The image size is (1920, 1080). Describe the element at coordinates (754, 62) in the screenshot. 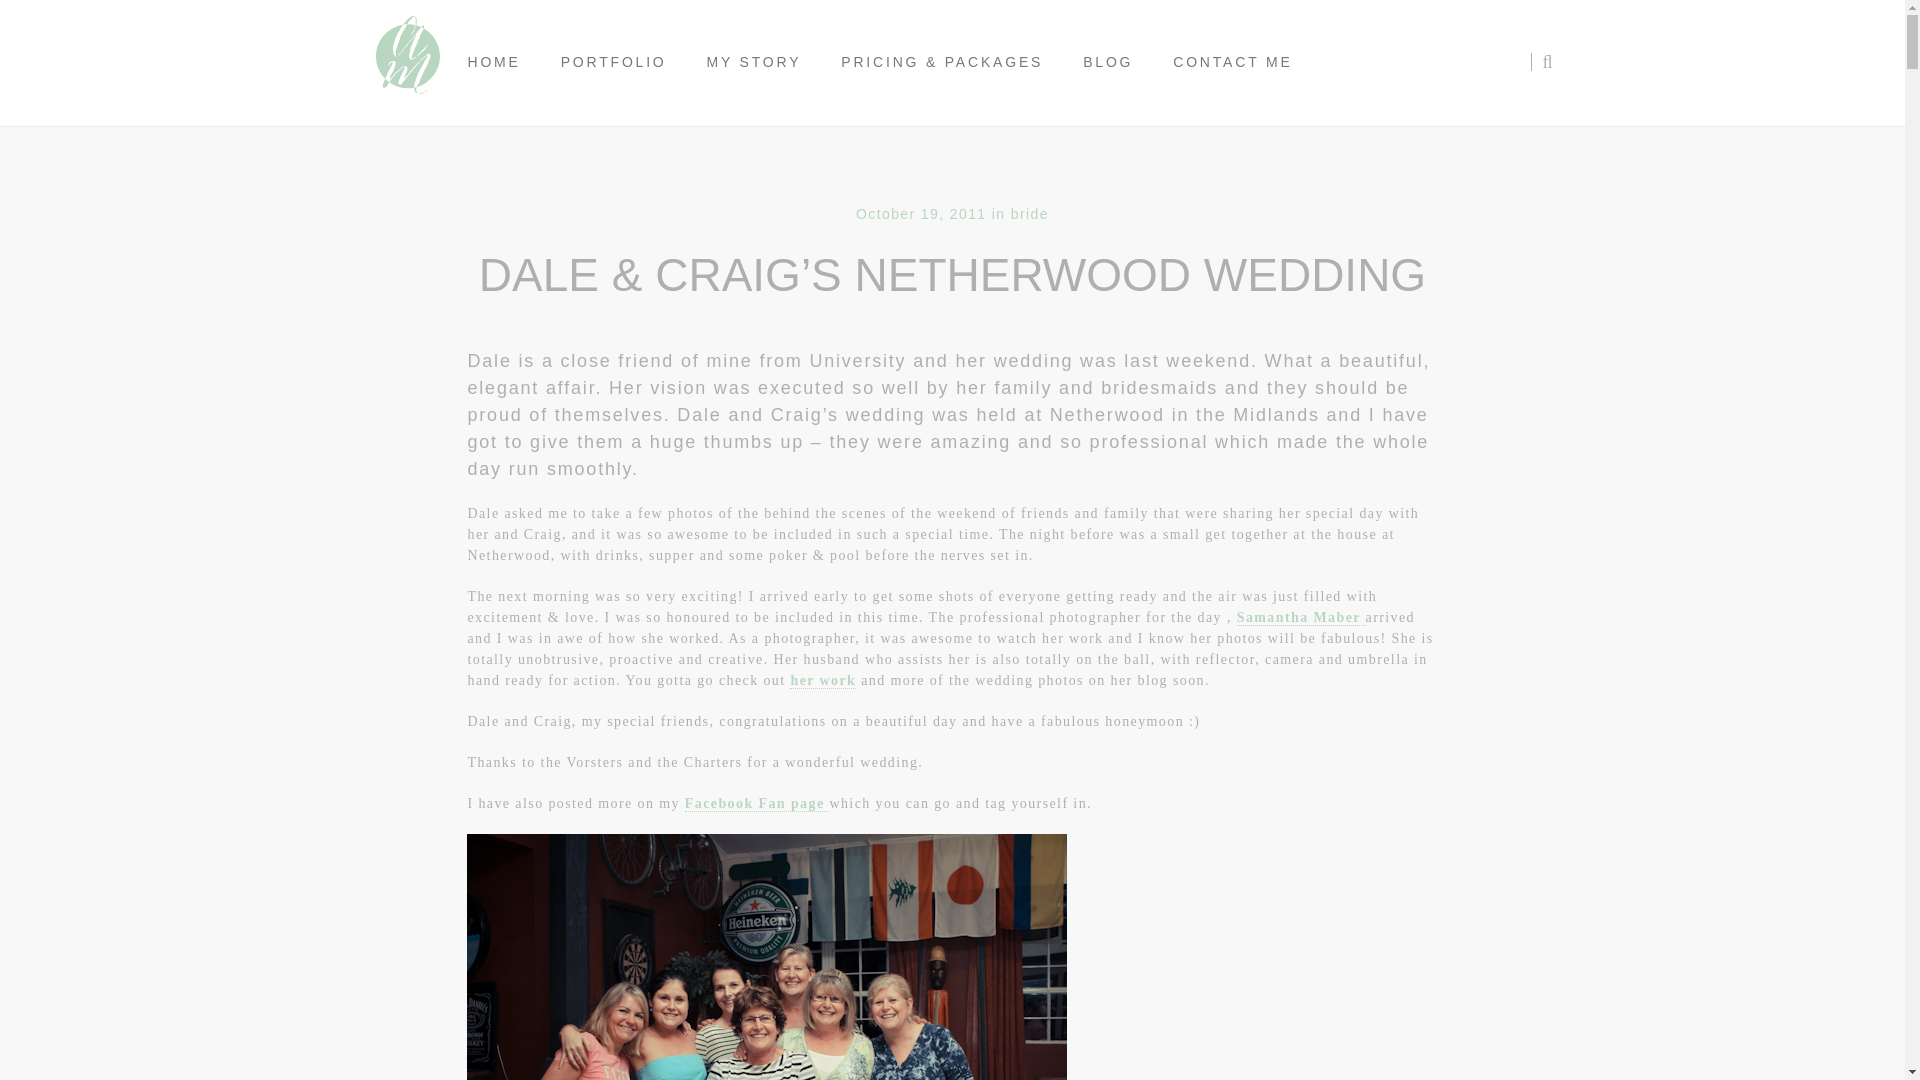

I see `MY STORY` at that location.